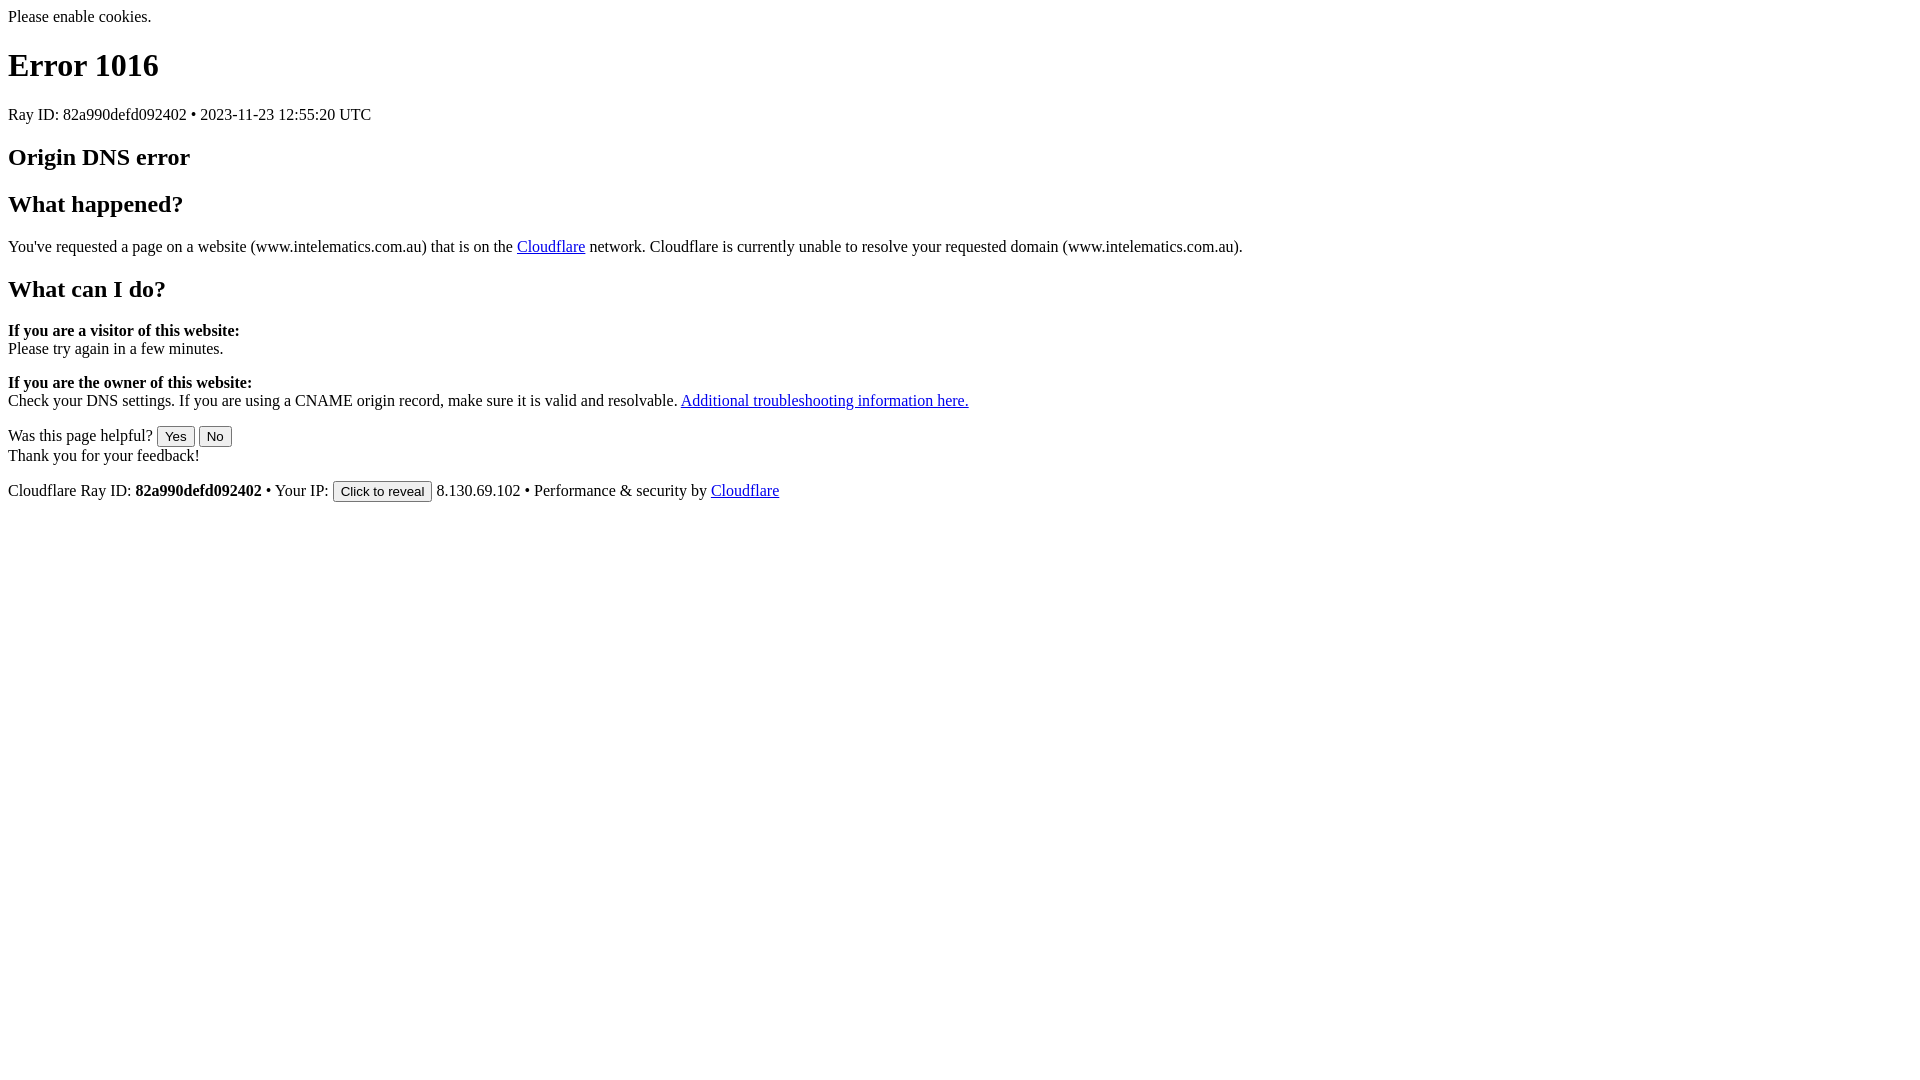 The height and width of the screenshot is (1080, 1920). Describe the element at coordinates (216, 436) in the screenshot. I see `No` at that location.